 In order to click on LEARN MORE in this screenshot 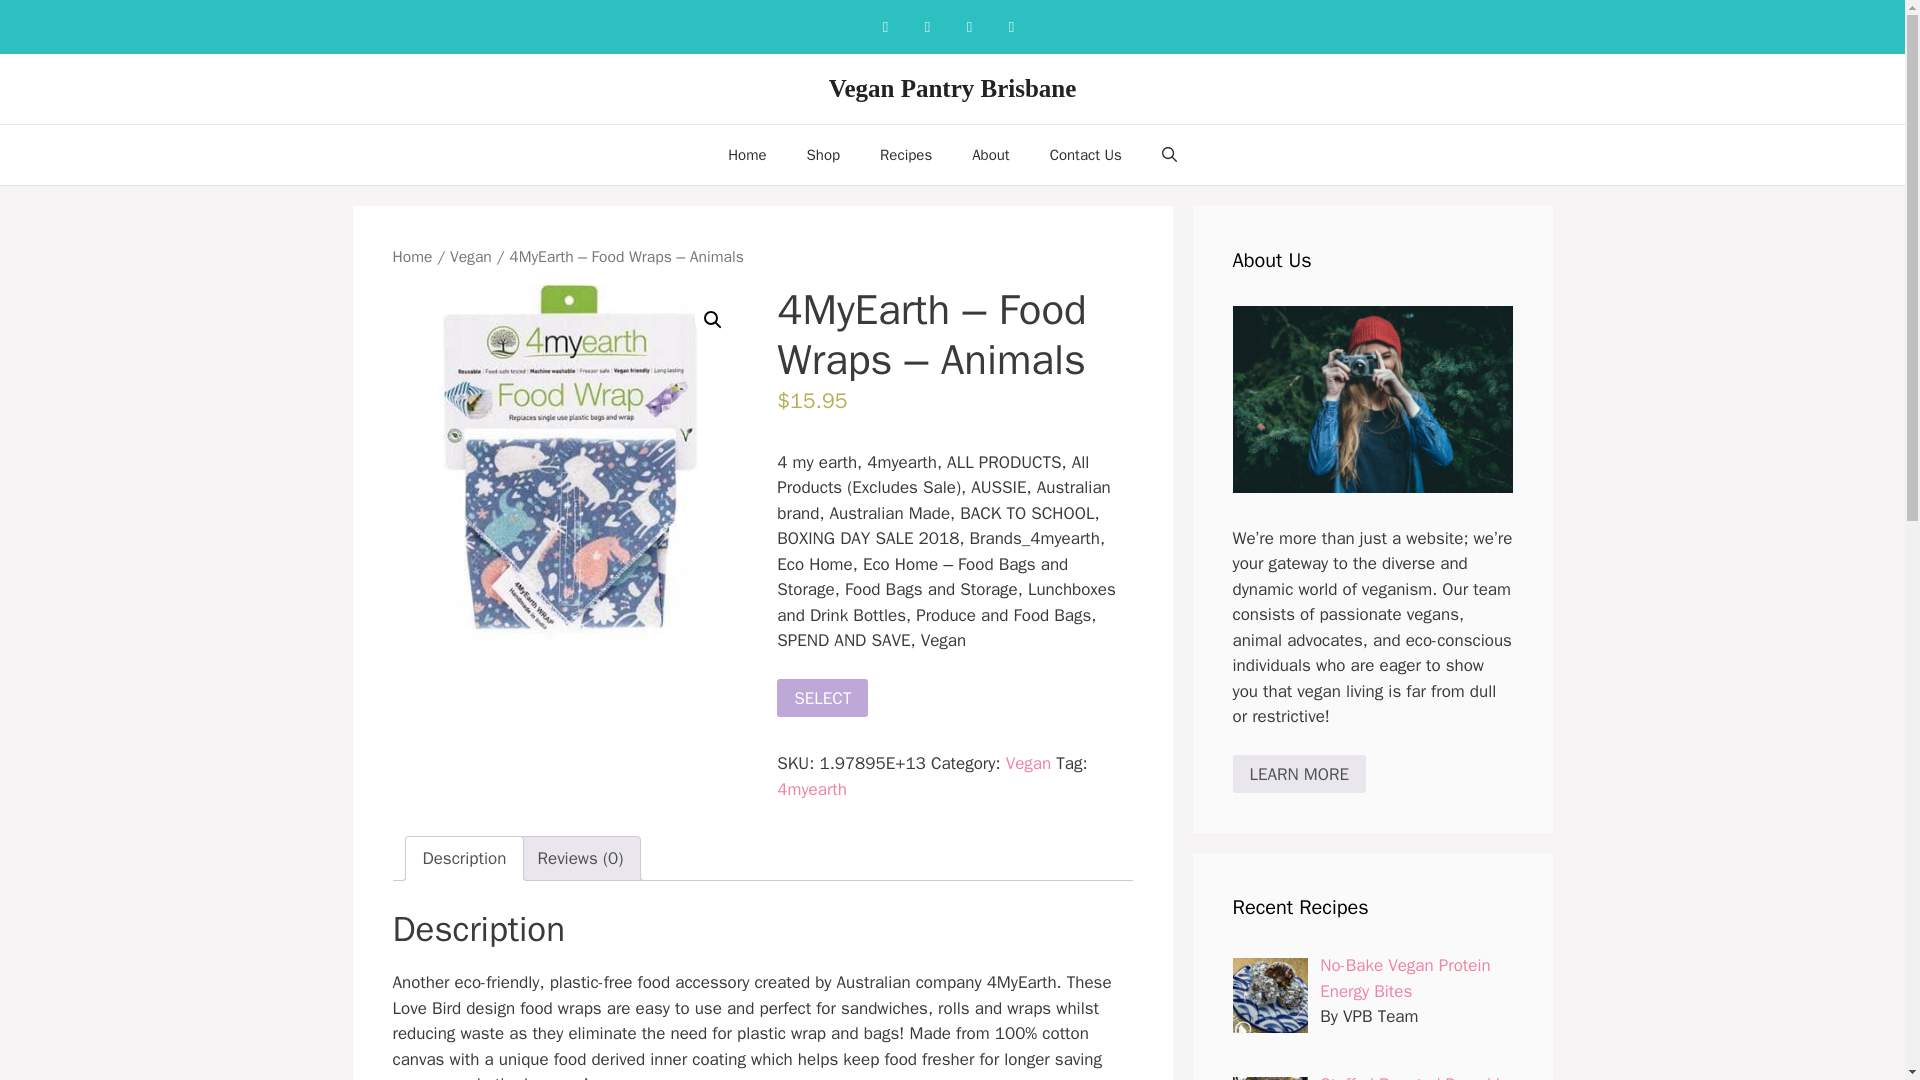, I will do `click(1298, 773)`.